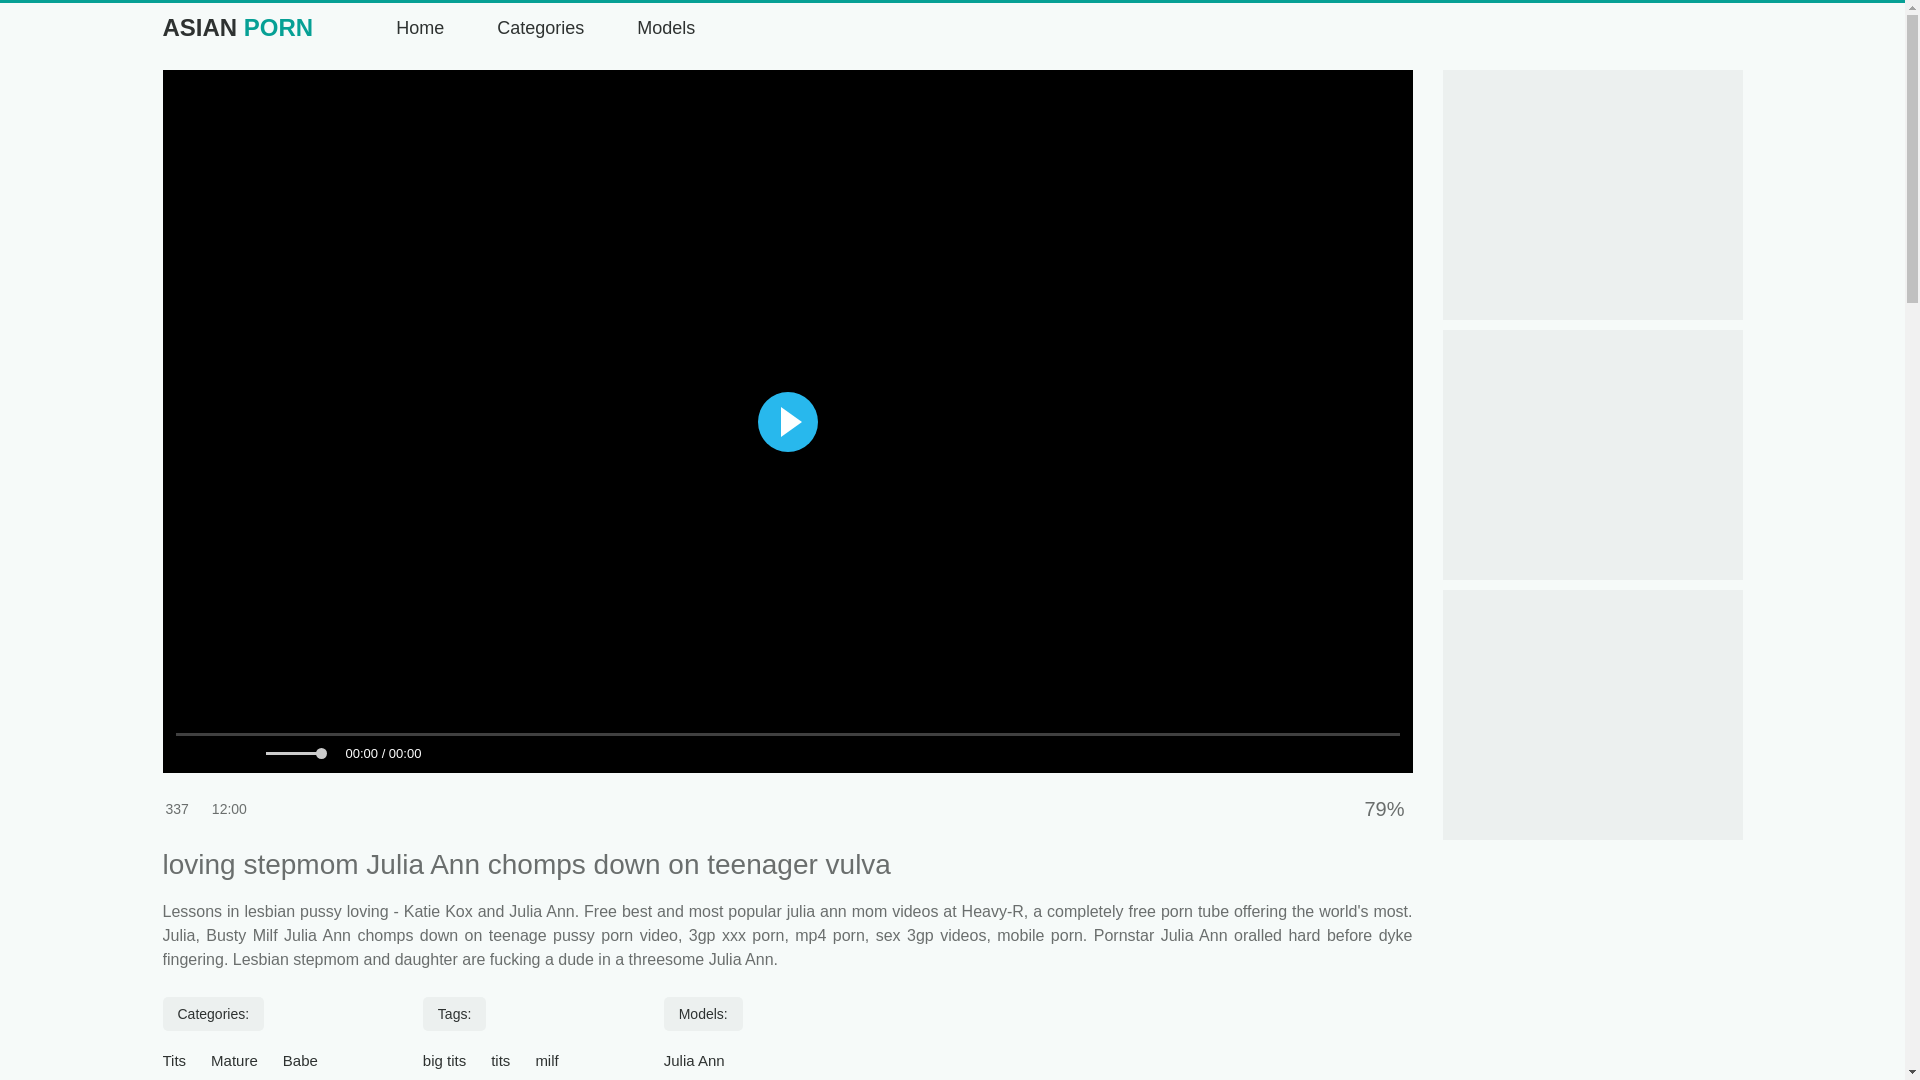 The image size is (1920, 1080). I want to click on ASIAN PORN, so click(236, 28).